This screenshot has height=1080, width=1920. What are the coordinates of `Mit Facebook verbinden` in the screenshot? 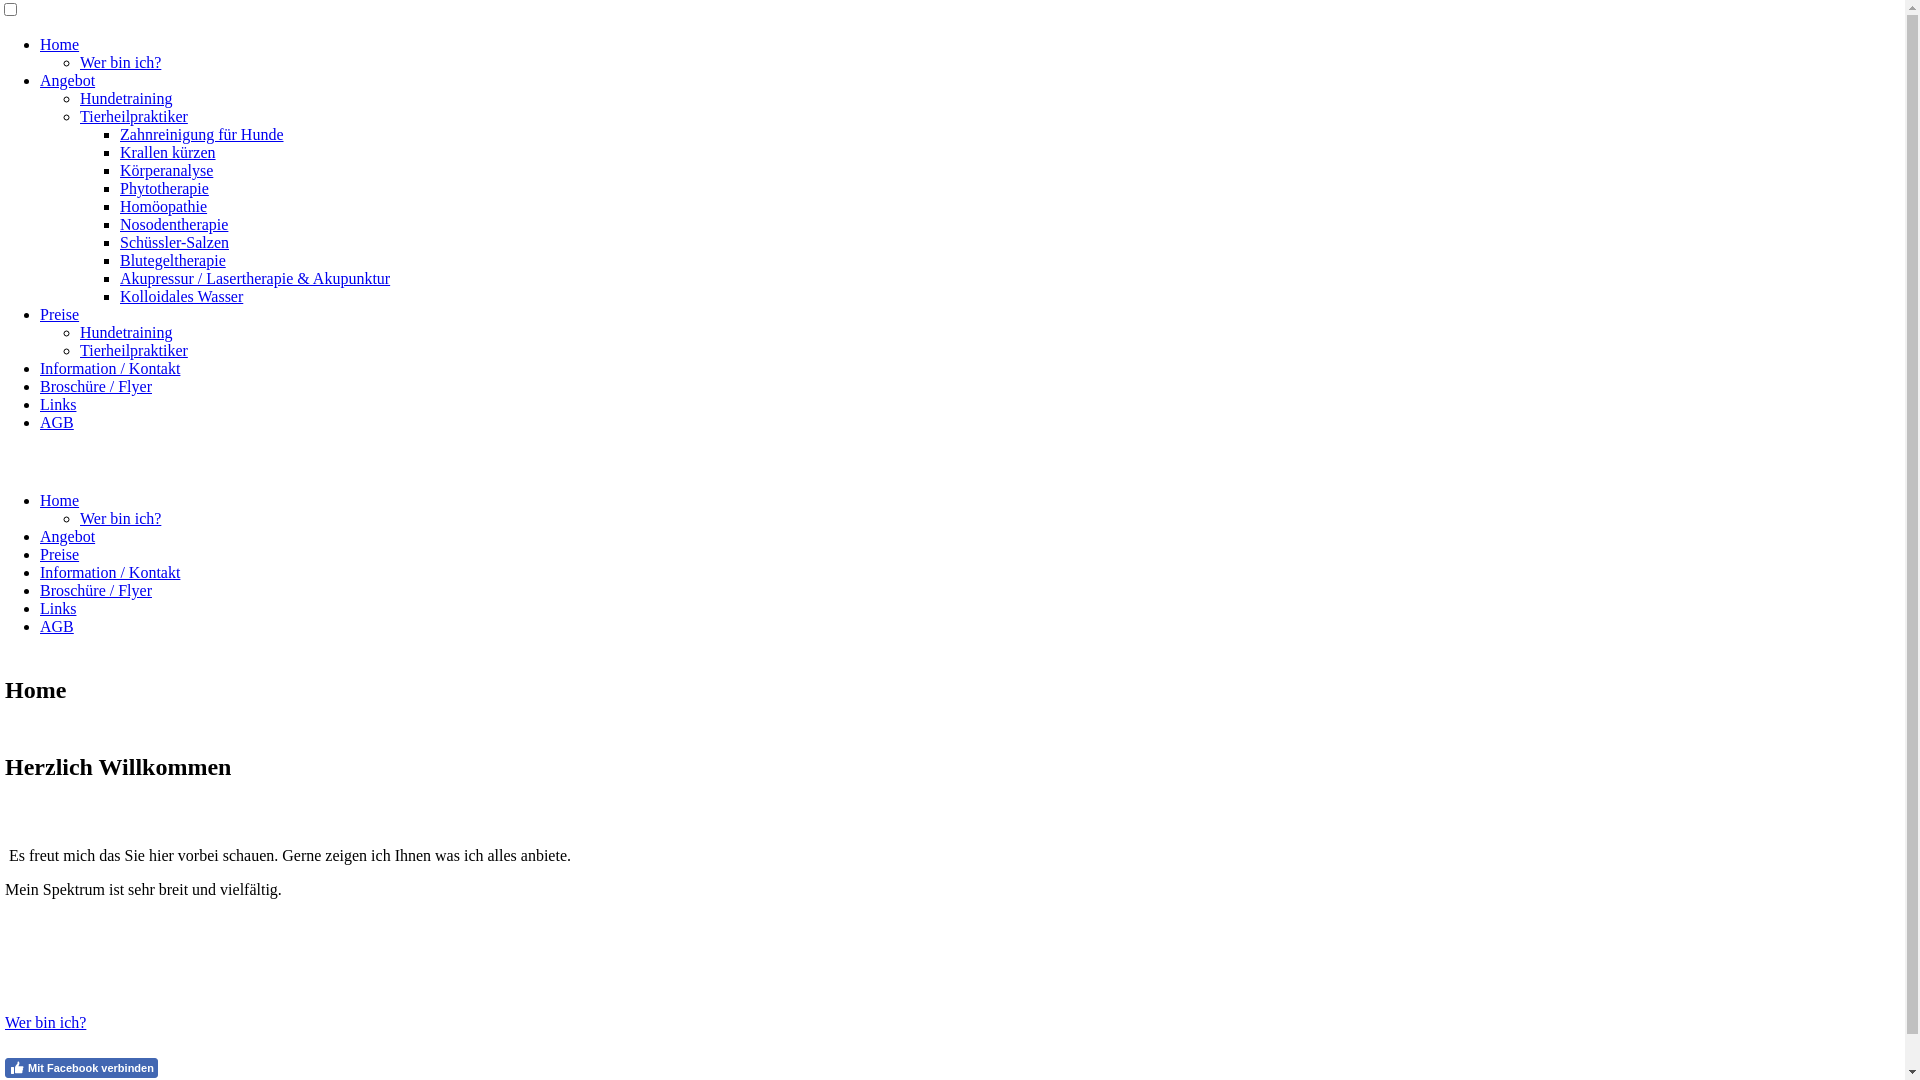 It's located at (82, 1068).